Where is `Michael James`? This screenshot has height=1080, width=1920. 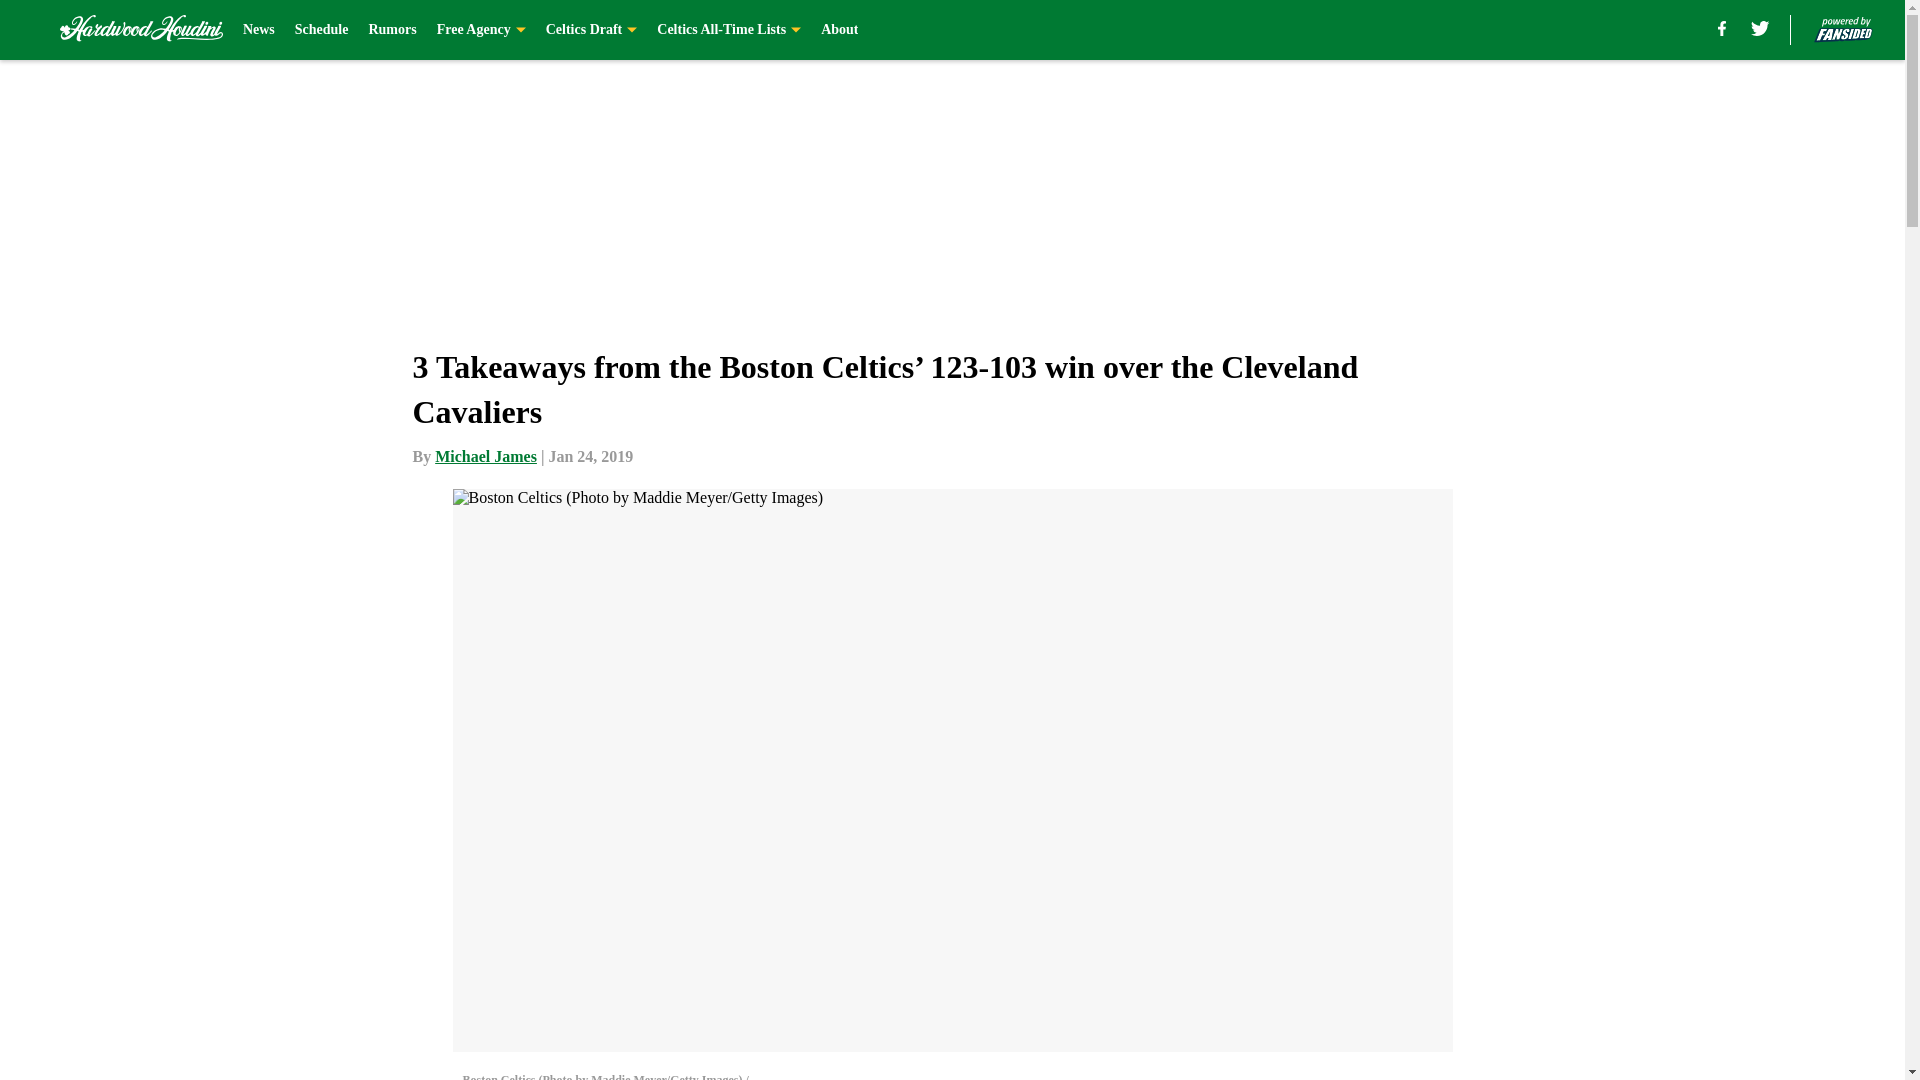
Michael James is located at coordinates (486, 456).